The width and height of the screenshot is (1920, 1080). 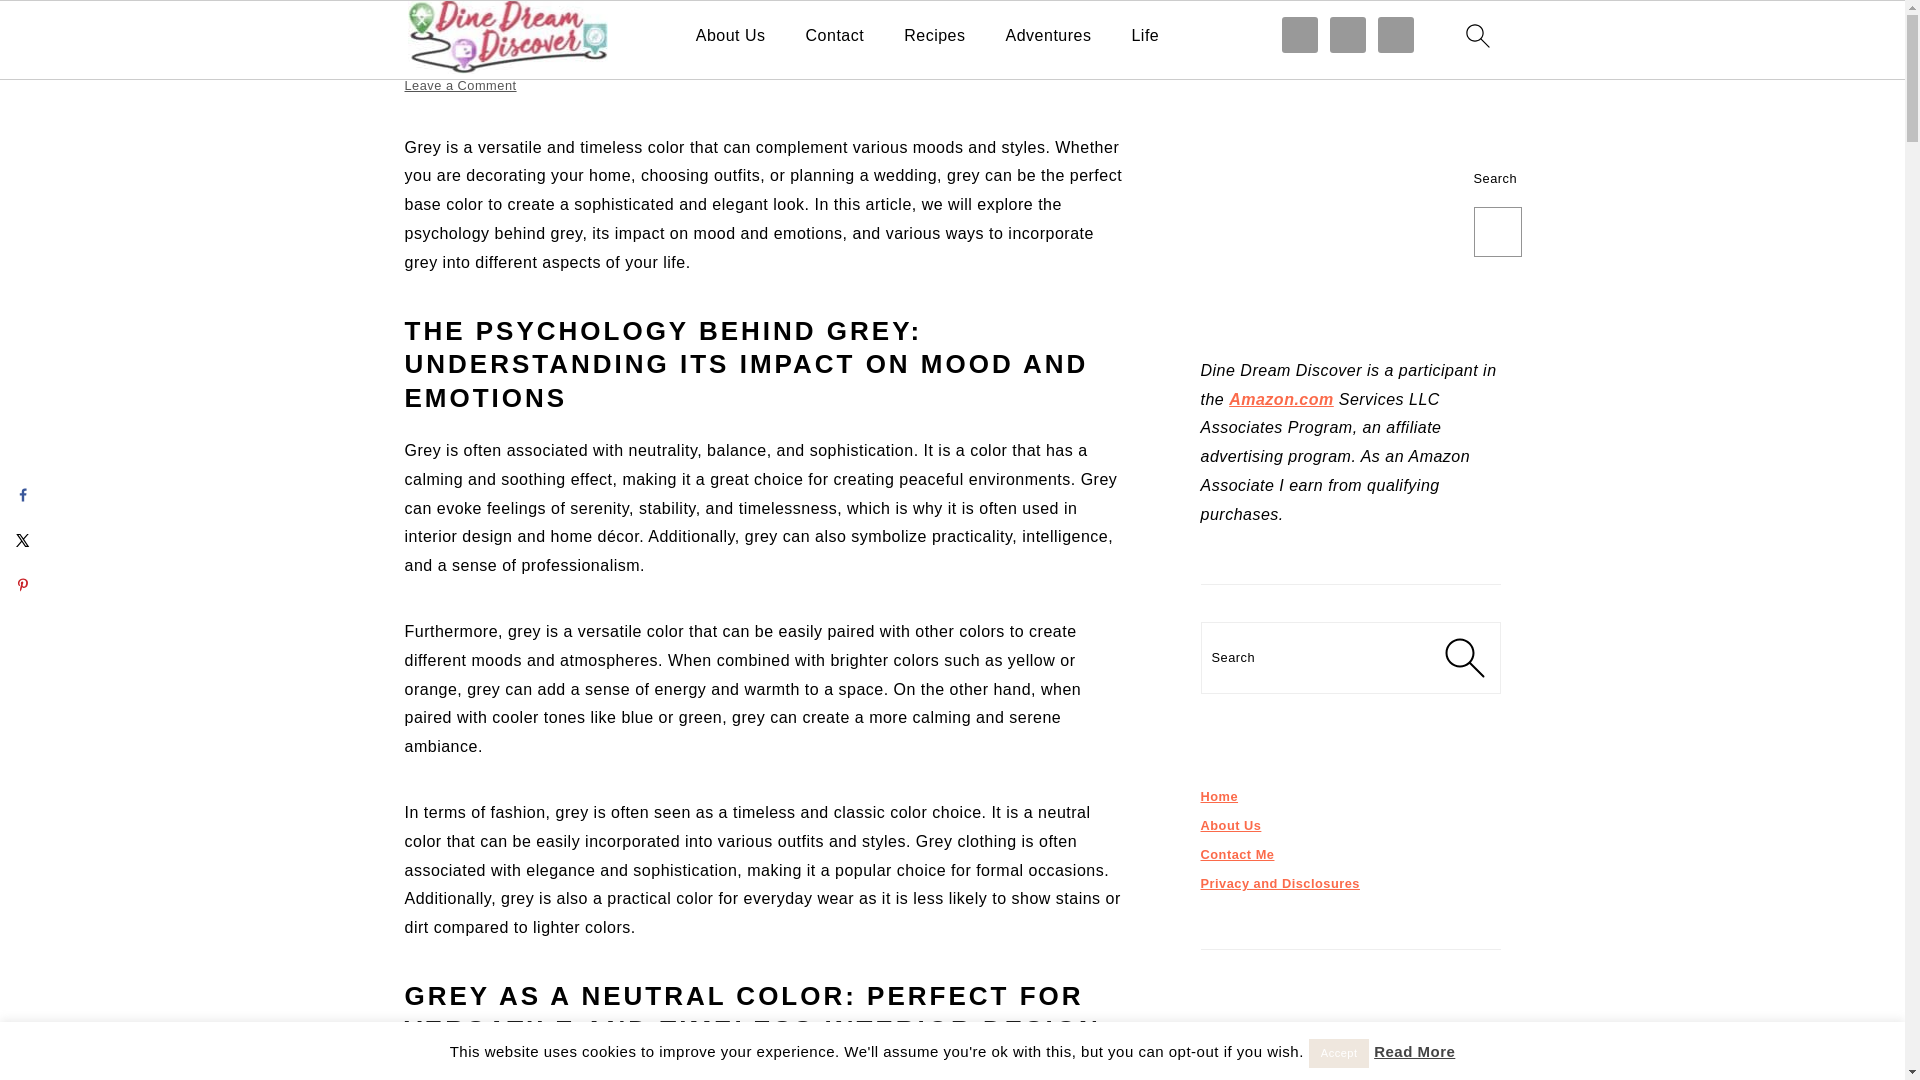 I want to click on Life, so click(x=1144, y=35).